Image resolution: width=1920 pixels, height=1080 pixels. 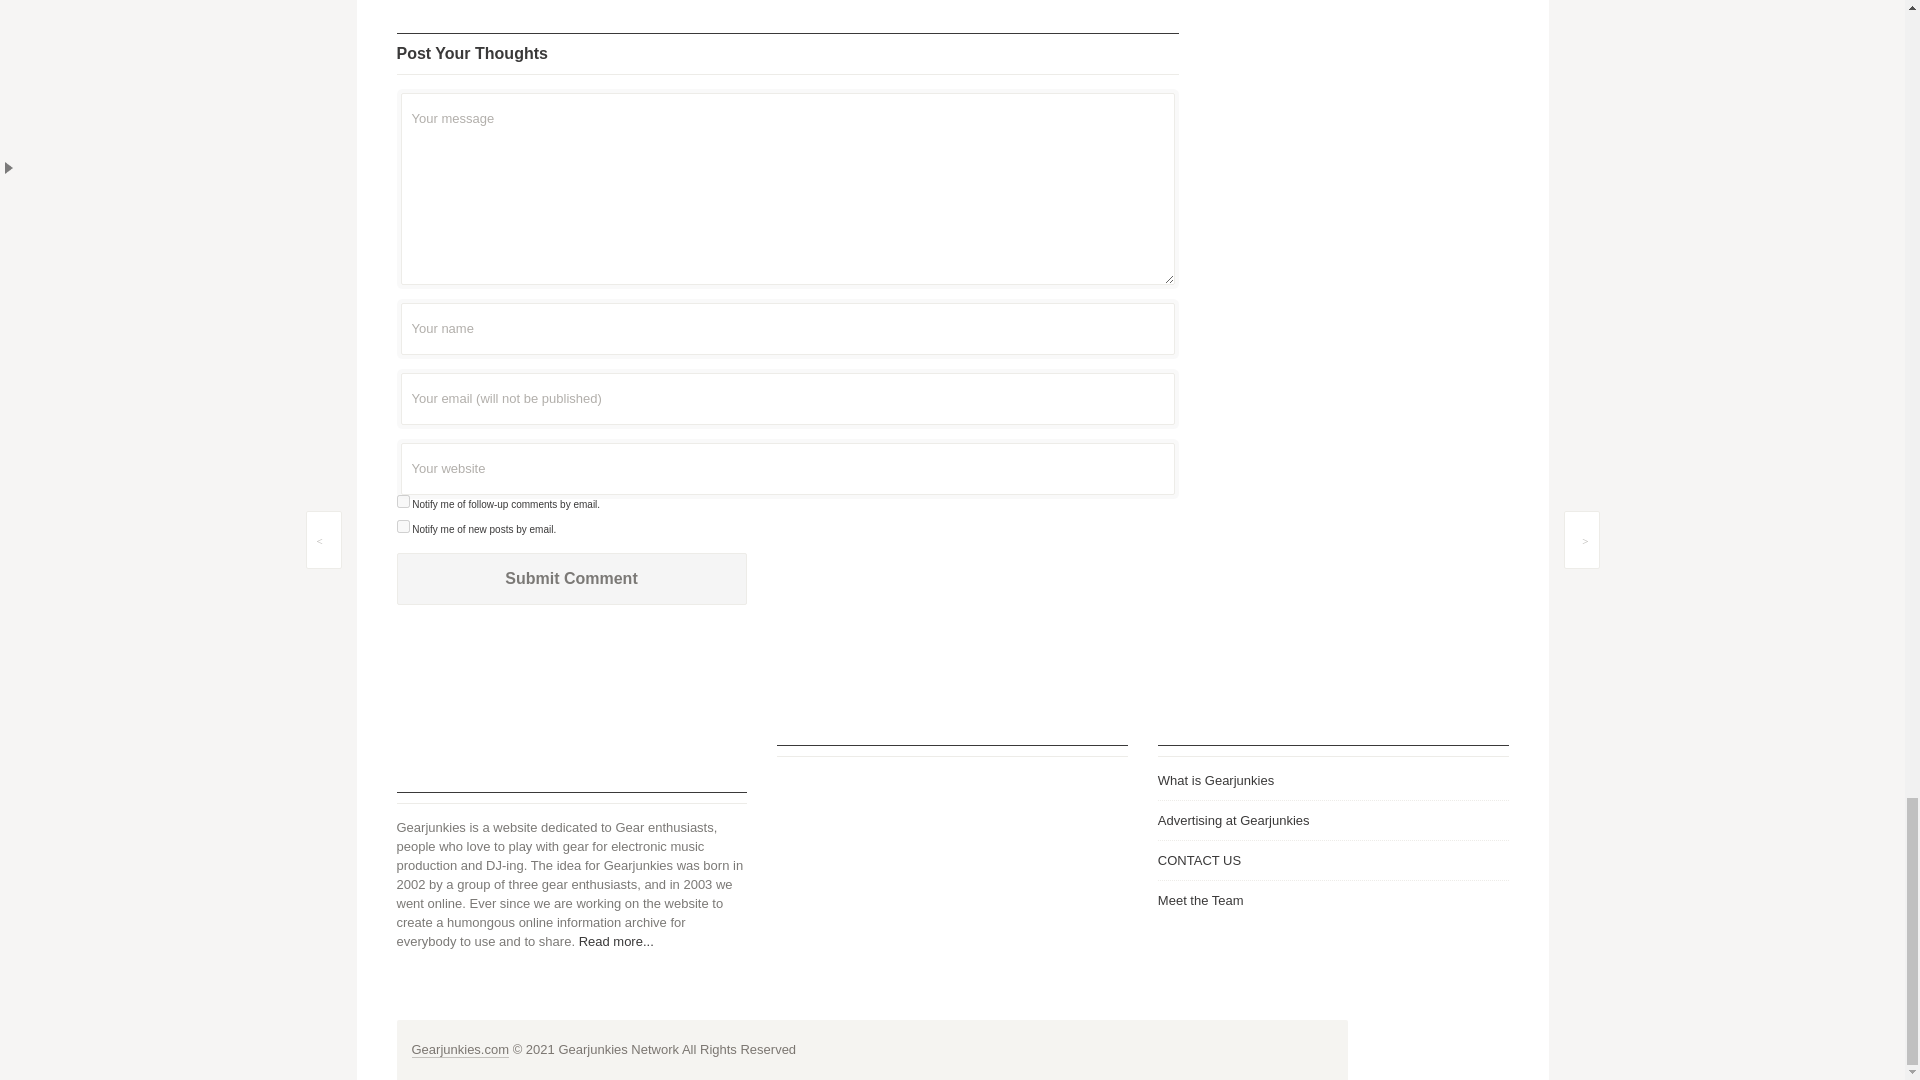 What do you see at coordinates (402, 526) in the screenshot?
I see `subscribe` at bounding box center [402, 526].